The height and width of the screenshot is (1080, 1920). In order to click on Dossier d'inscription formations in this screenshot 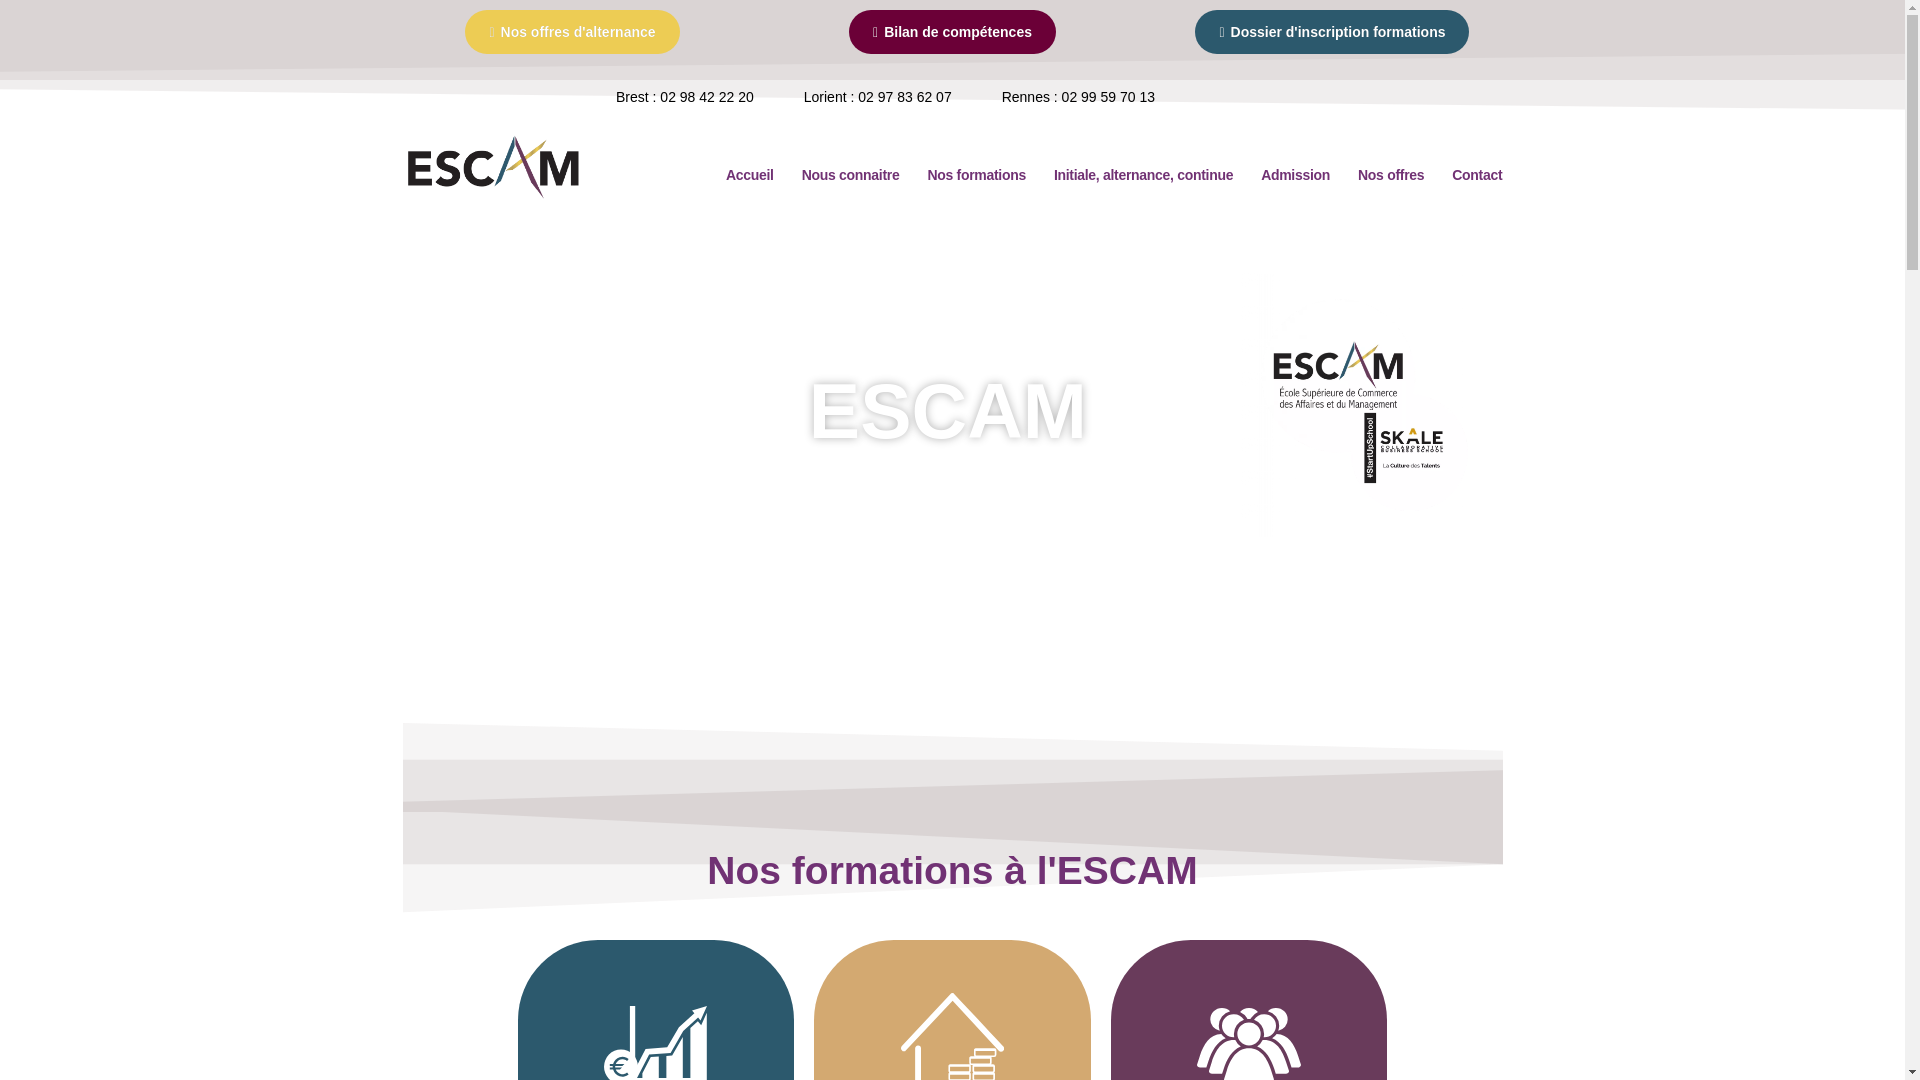, I will do `click(1332, 32)`.